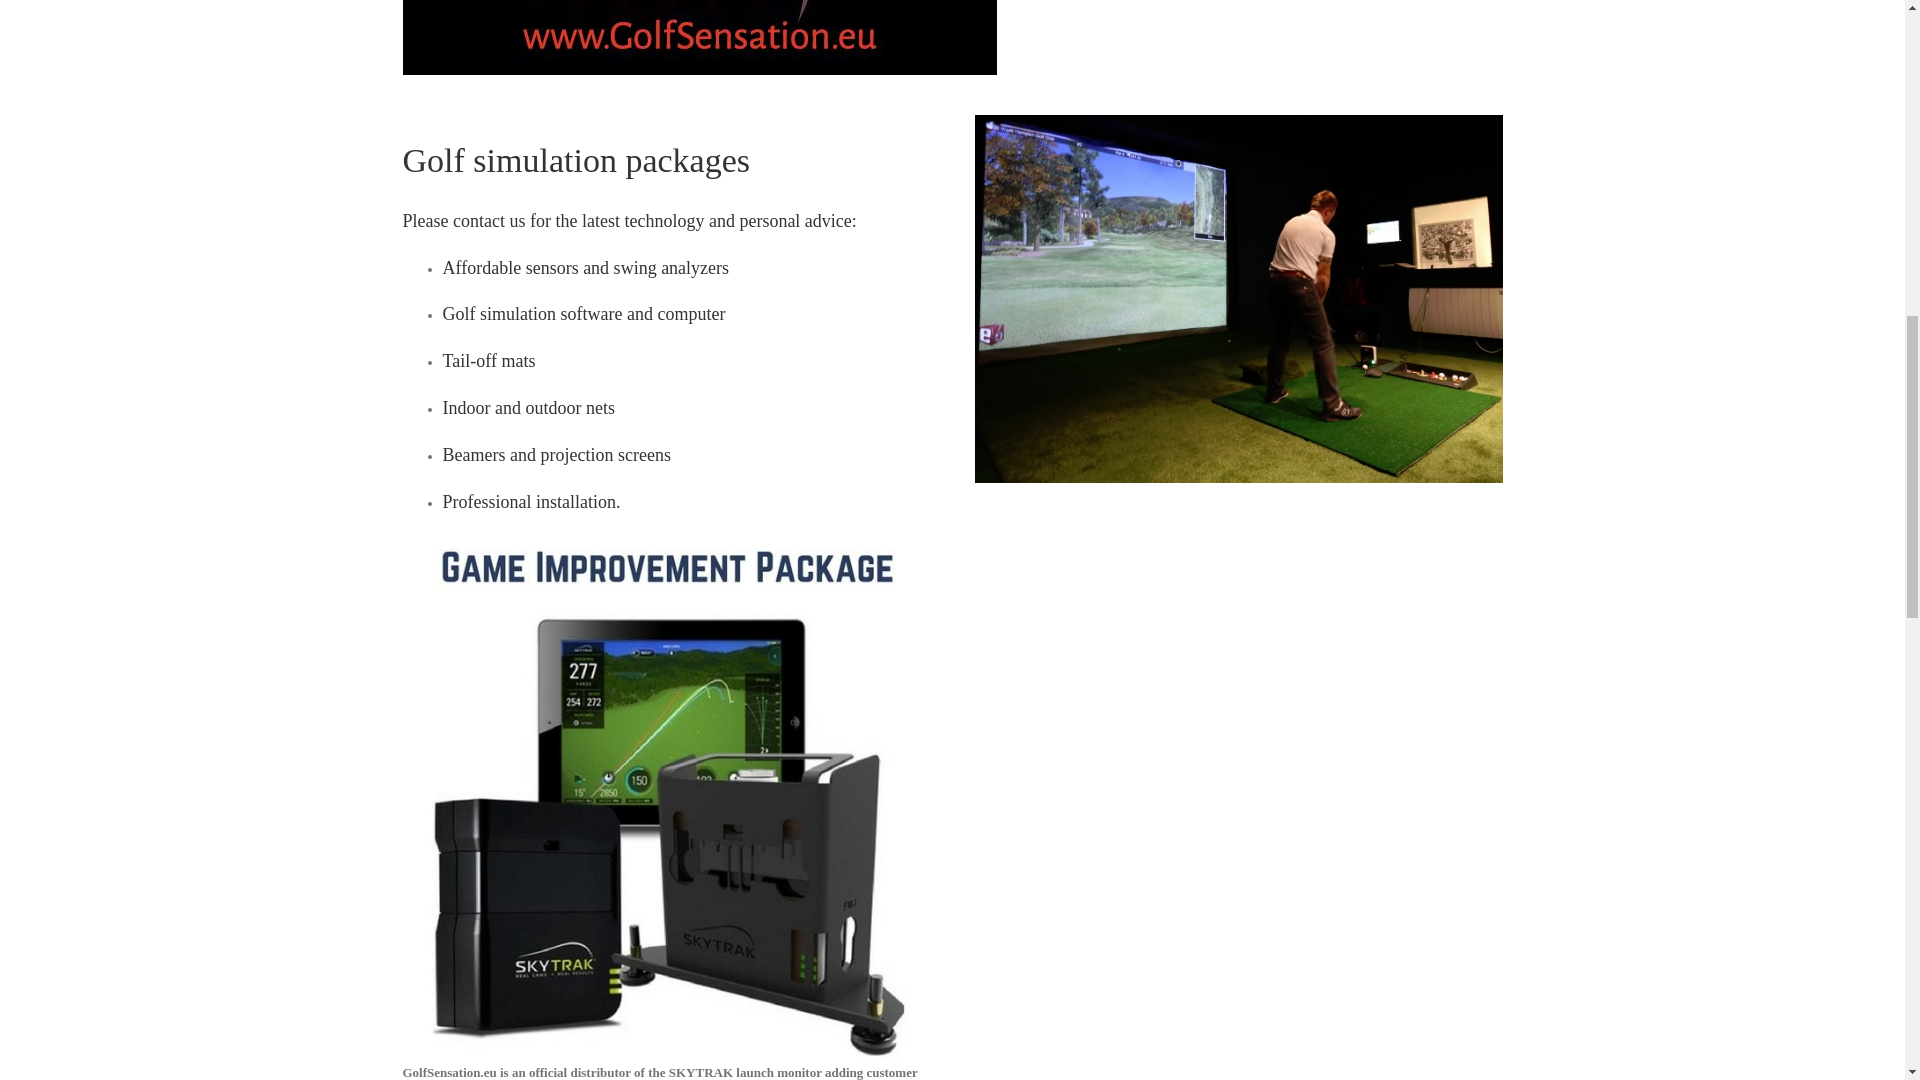 The image size is (1920, 1080). What do you see at coordinates (1274, 662) in the screenshot?
I see `YouTube video player` at bounding box center [1274, 662].